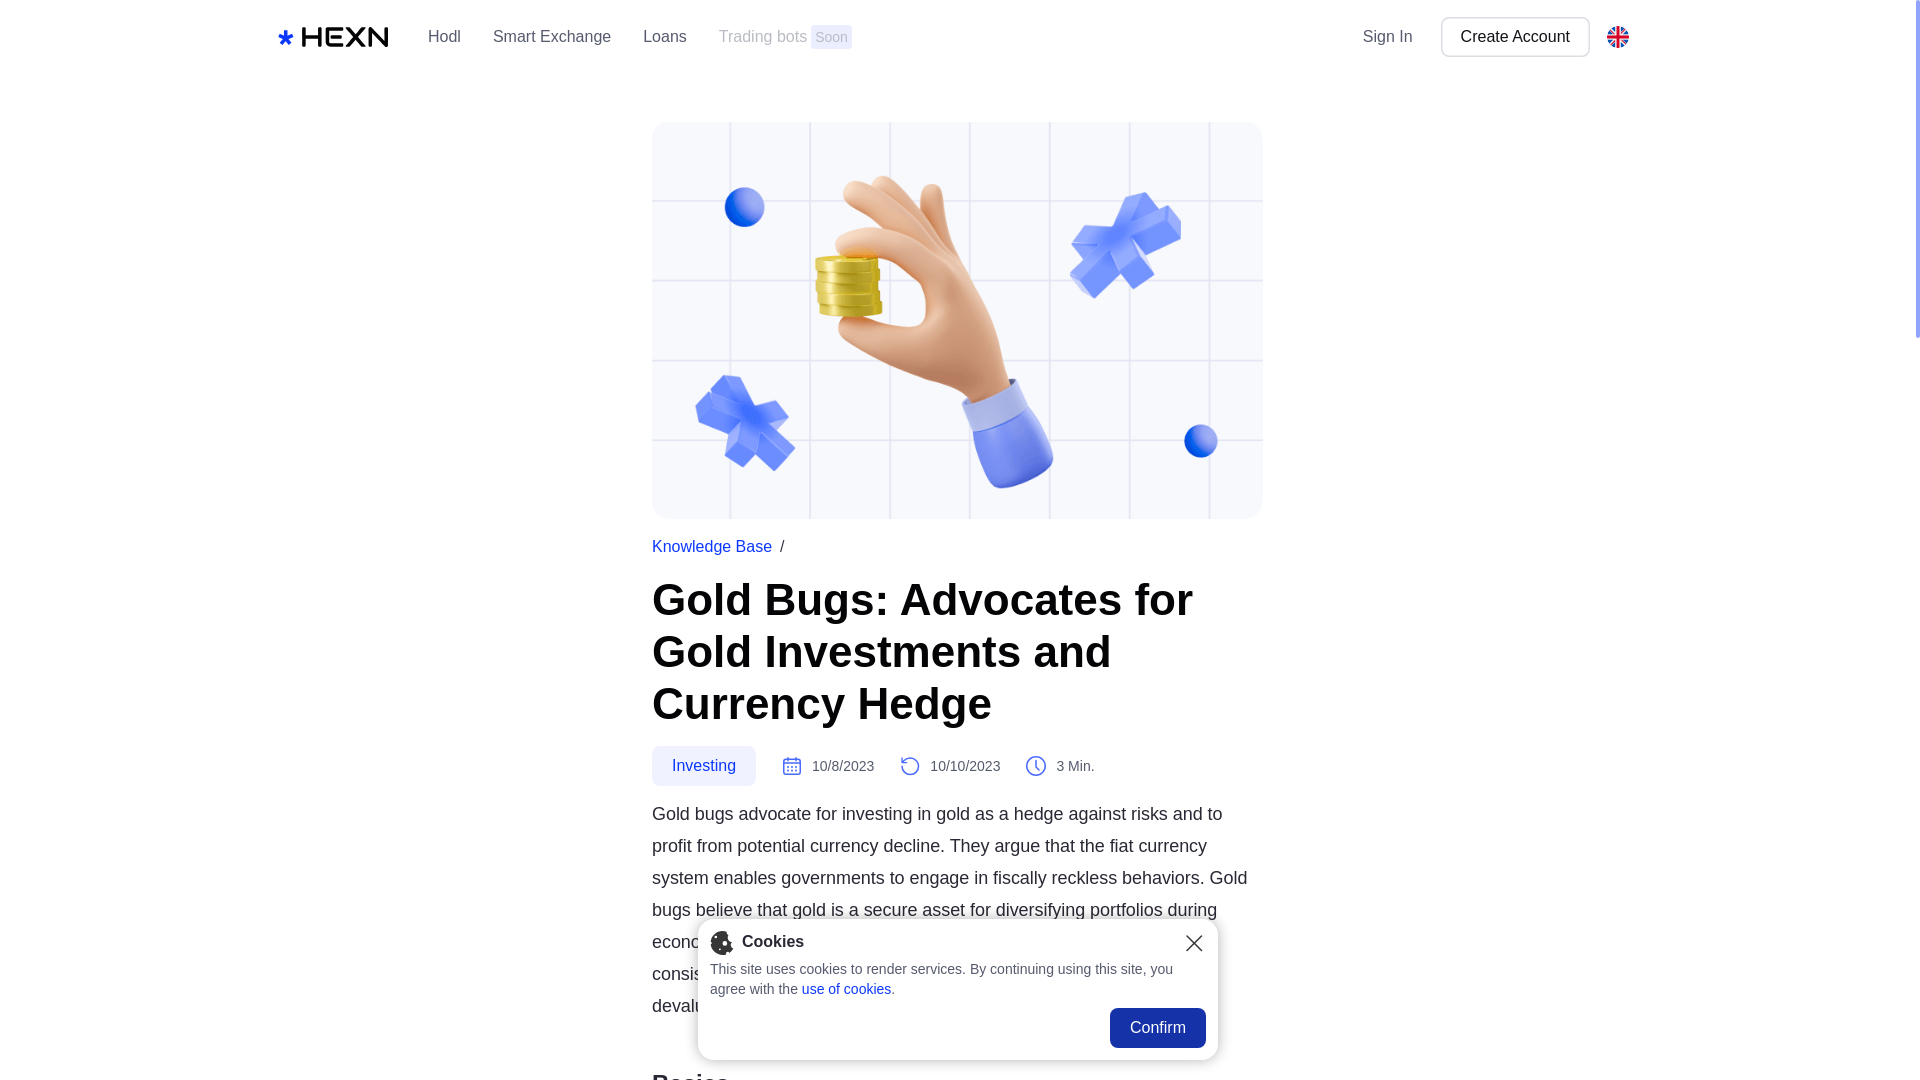 This screenshot has width=1920, height=1080. I want to click on Smart Exchange, so click(877, 37).